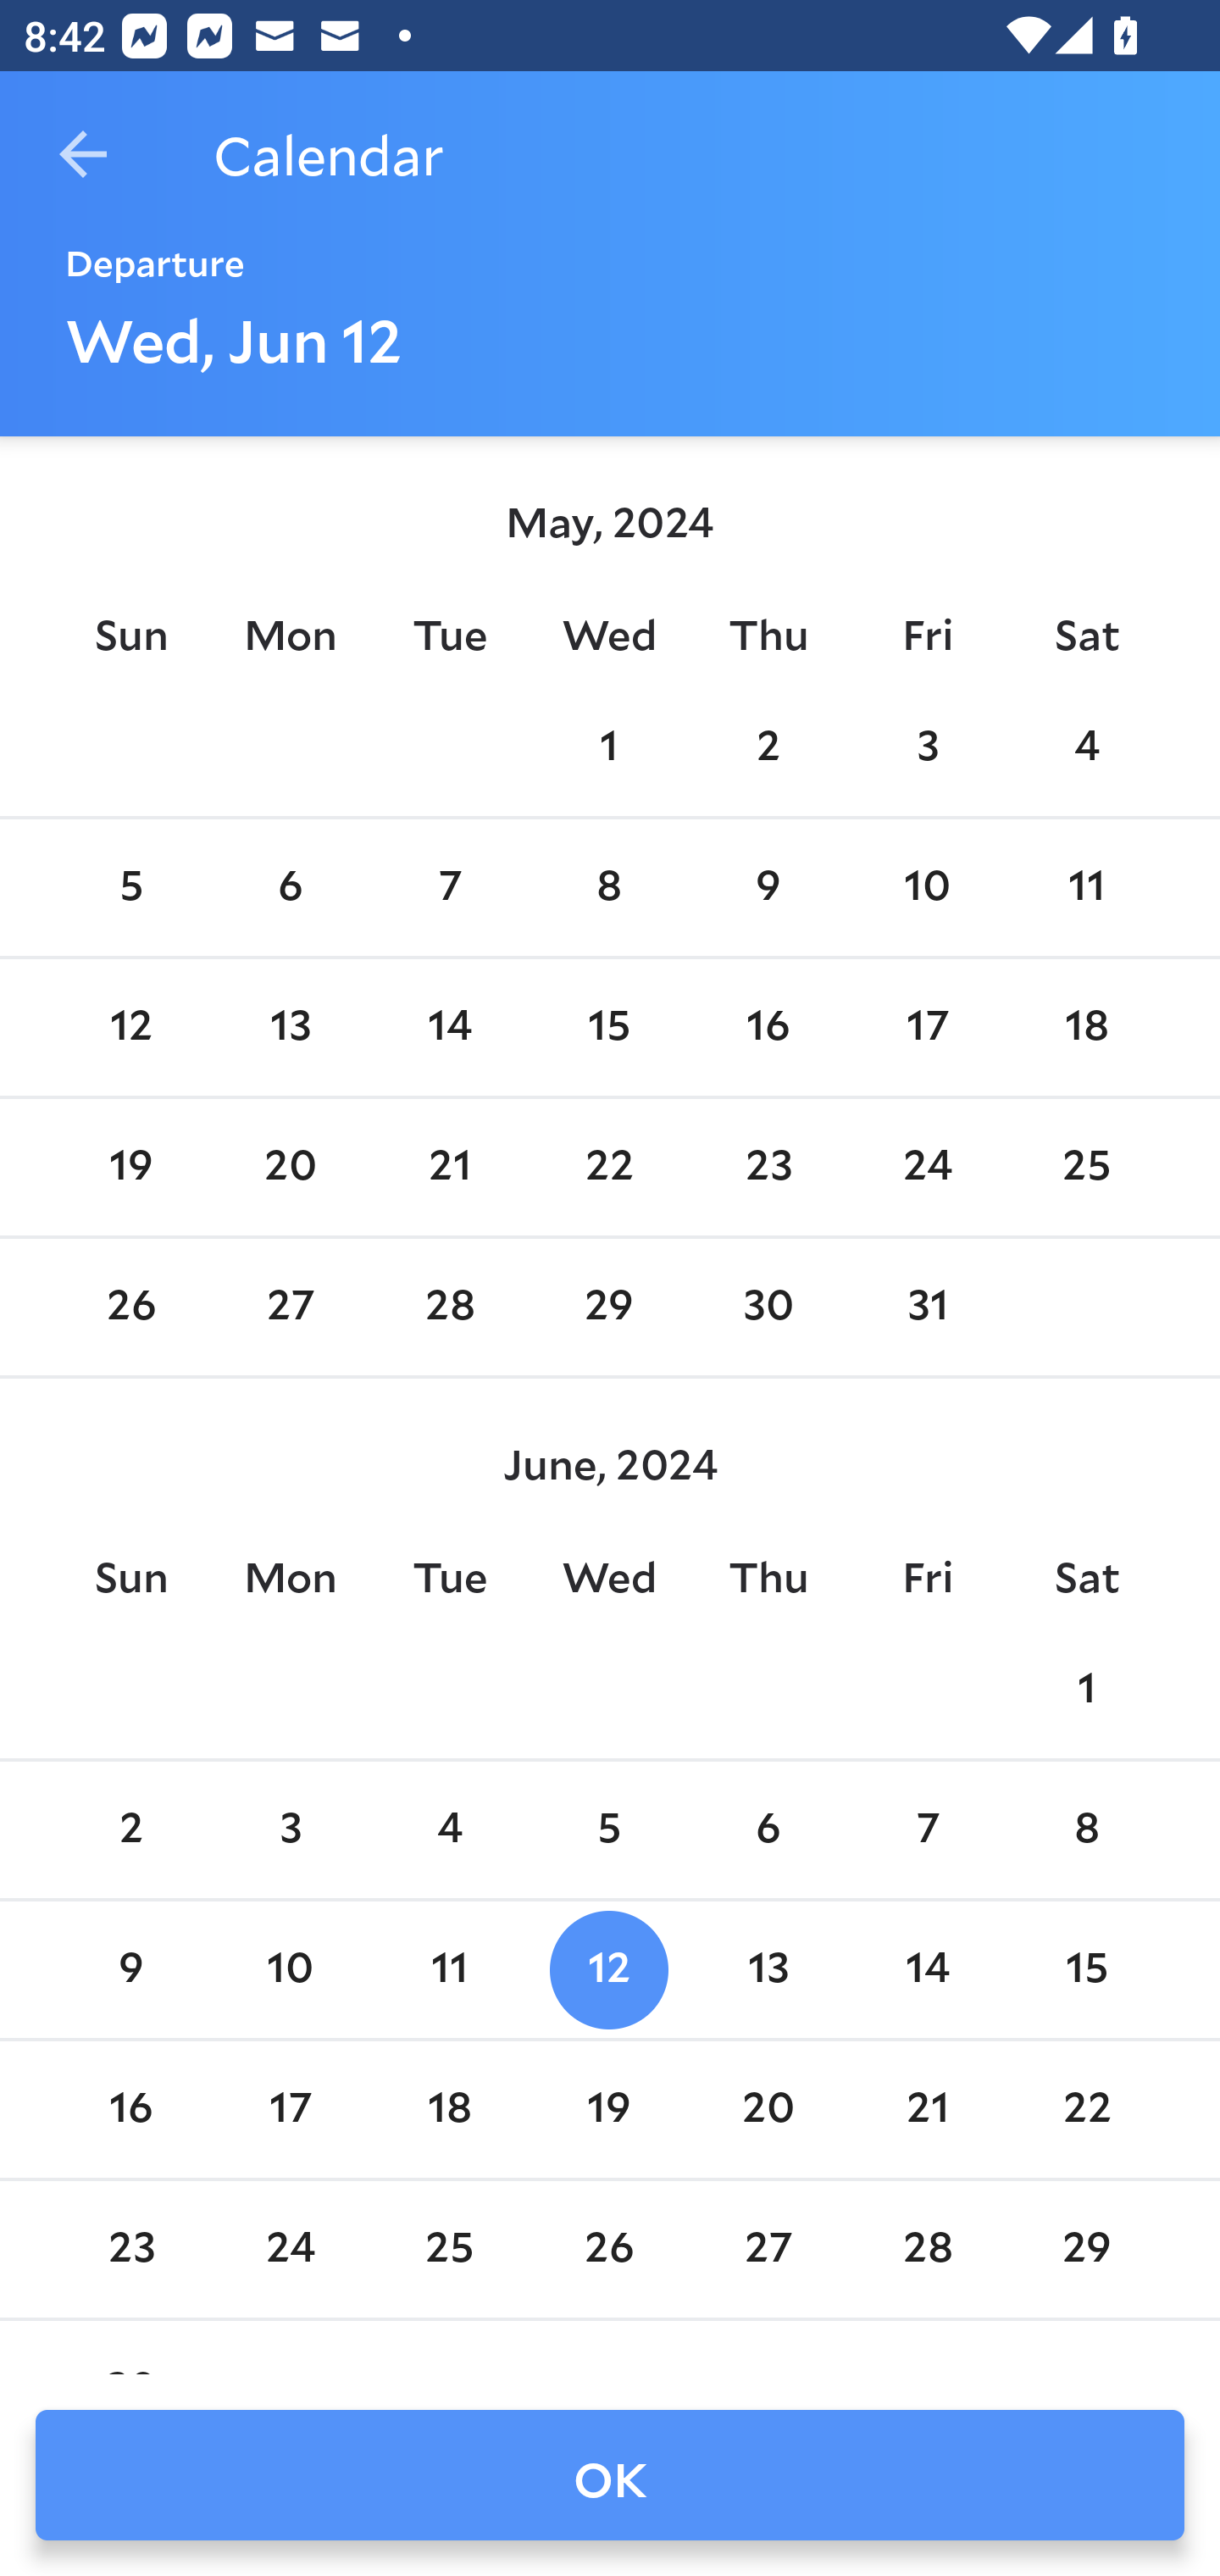 Image resolution: width=1220 pixels, height=2576 pixels. Describe the element at coordinates (927, 1167) in the screenshot. I see `24` at that location.